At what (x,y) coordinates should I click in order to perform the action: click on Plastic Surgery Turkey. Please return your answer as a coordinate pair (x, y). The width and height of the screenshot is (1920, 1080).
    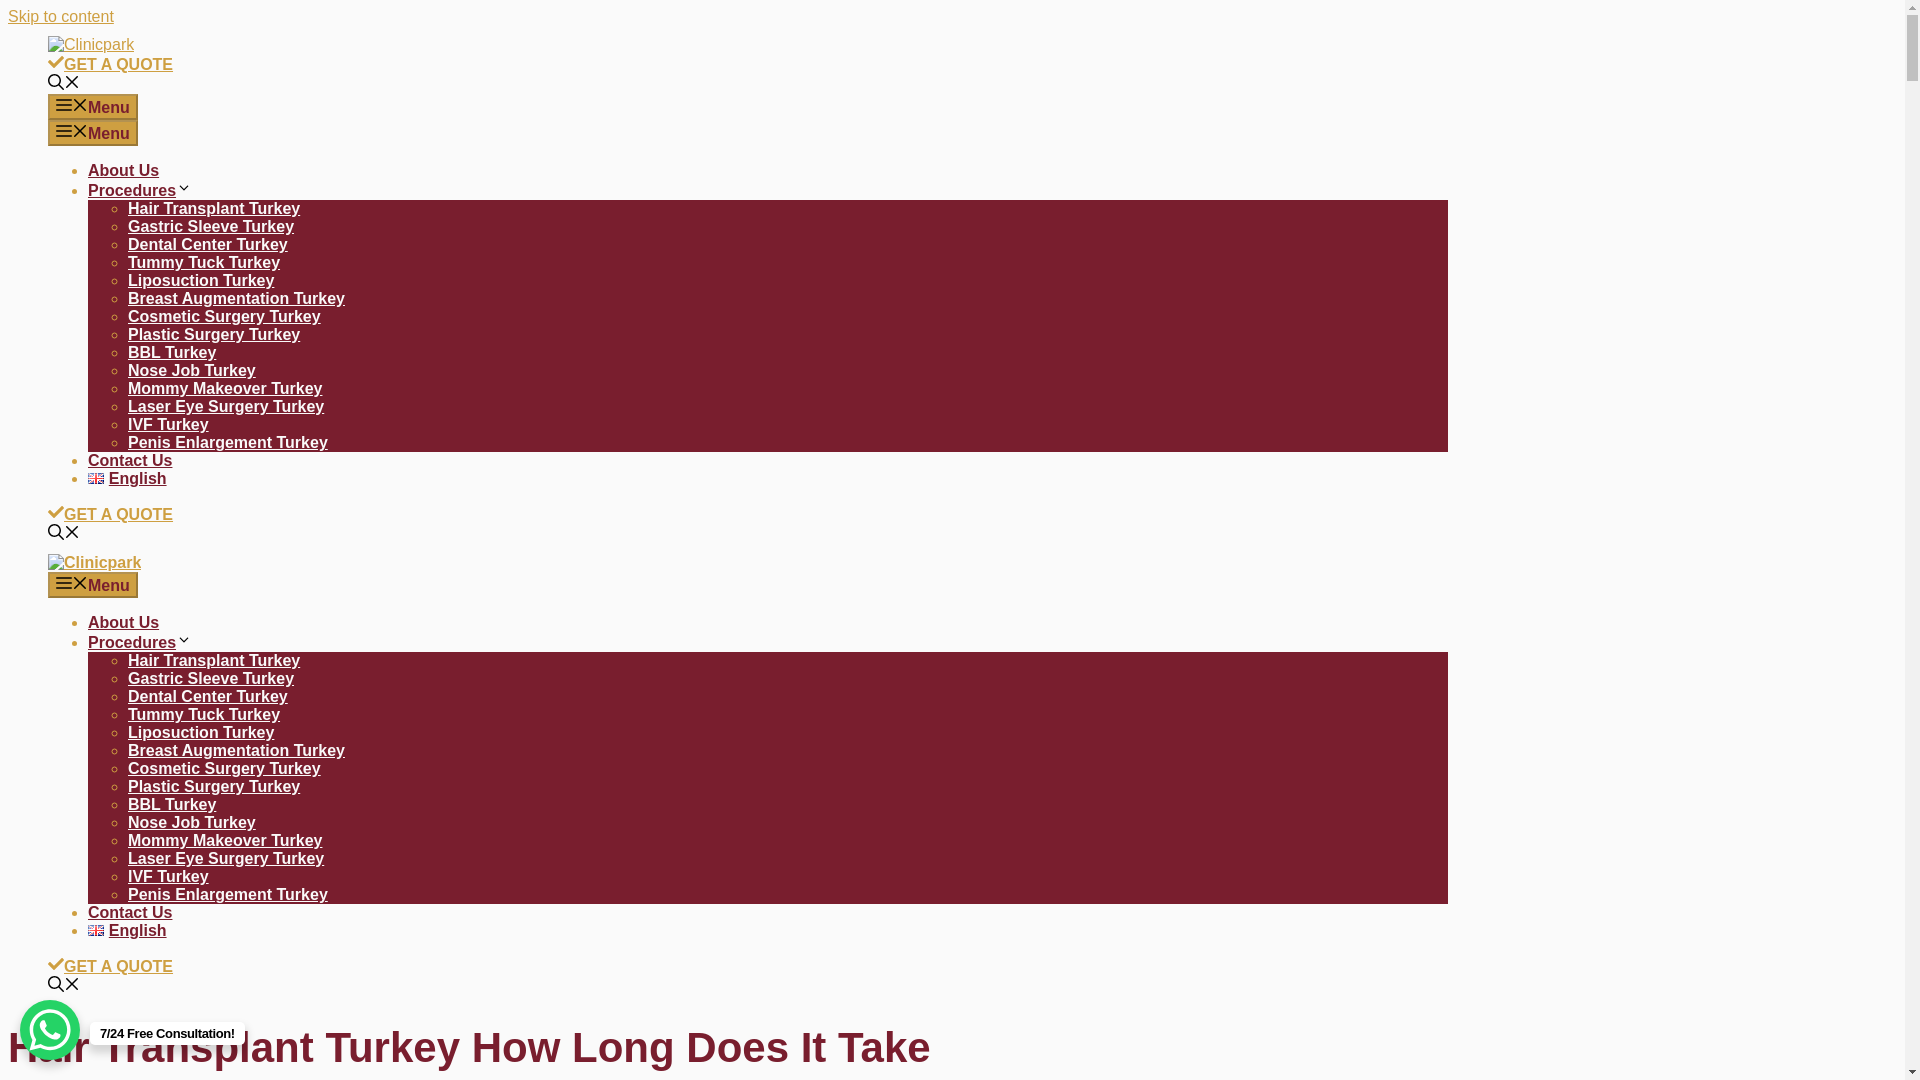
    Looking at the image, I should click on (214, 786).